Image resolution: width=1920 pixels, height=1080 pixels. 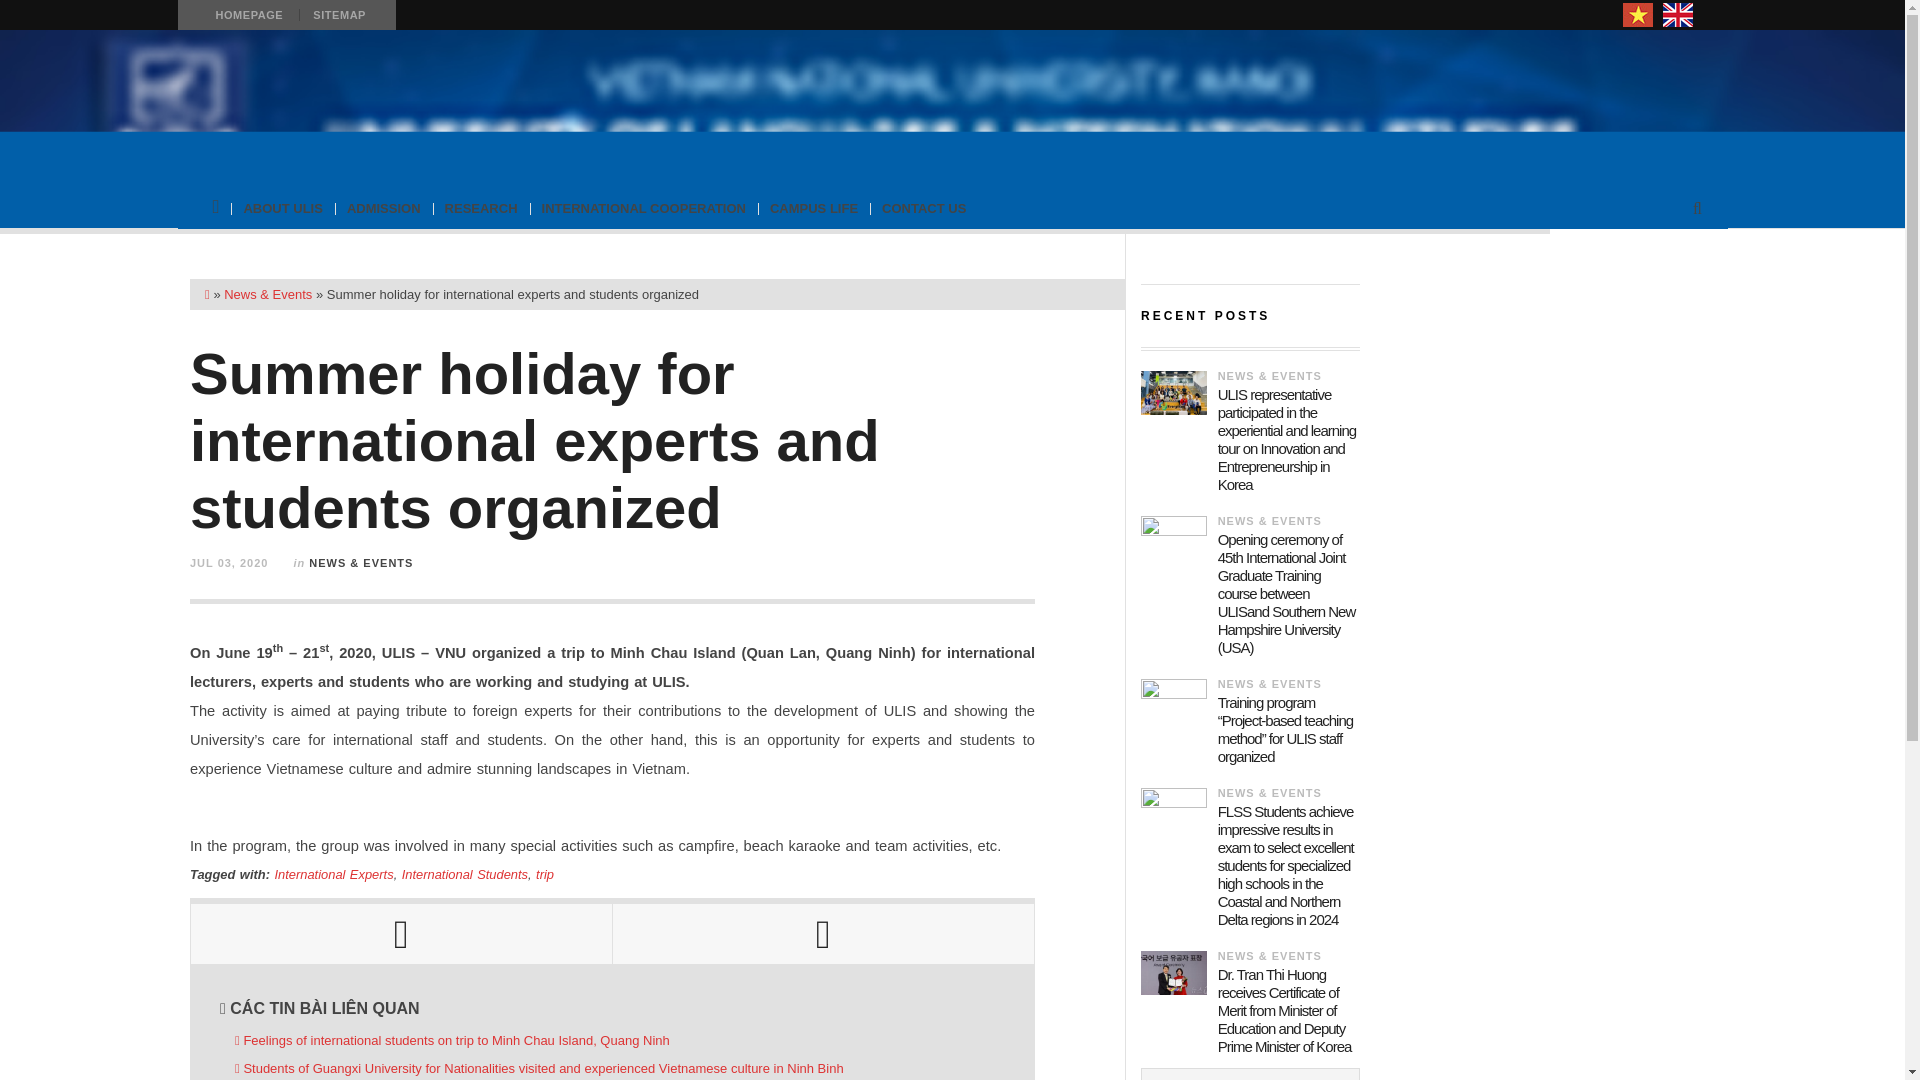 I want to click on CONTACT US, so click(x=923, y=208).